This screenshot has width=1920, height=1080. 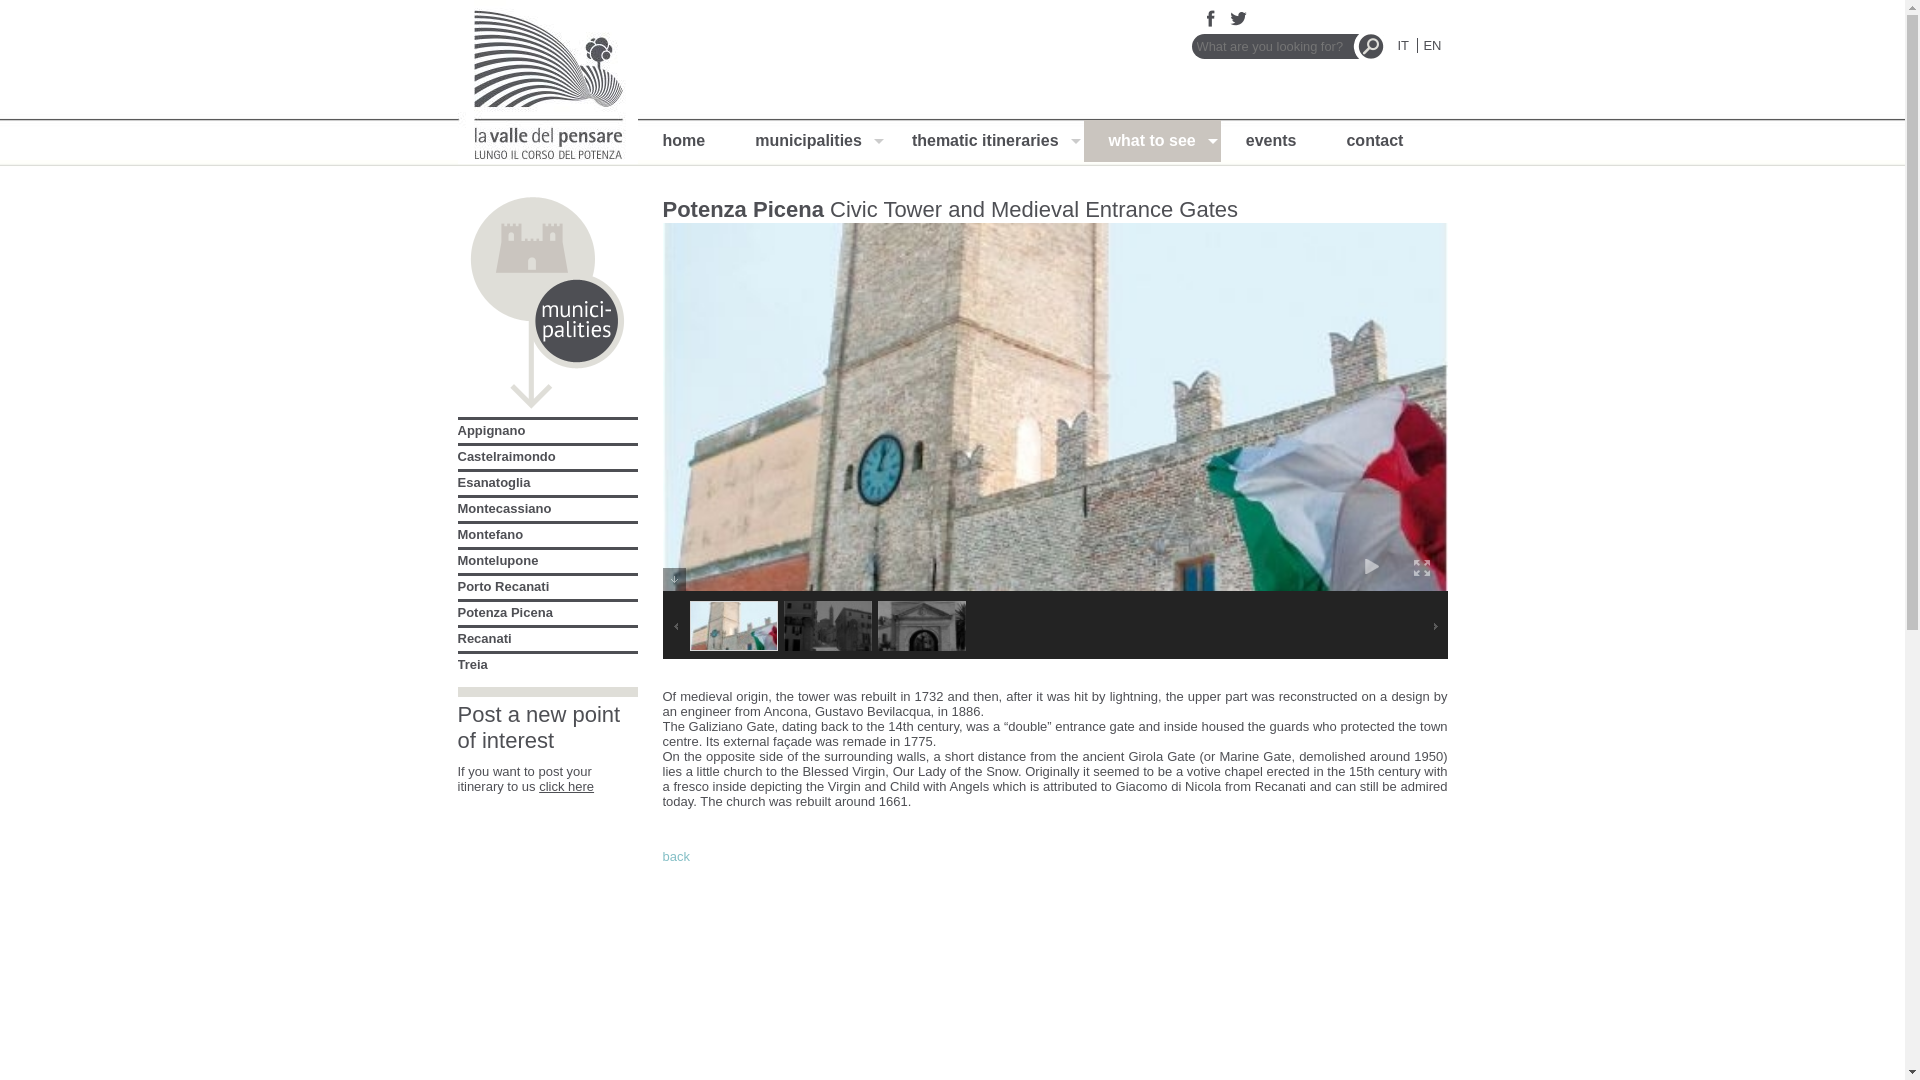 I want to click on Site image, so click(x=548, y=82).